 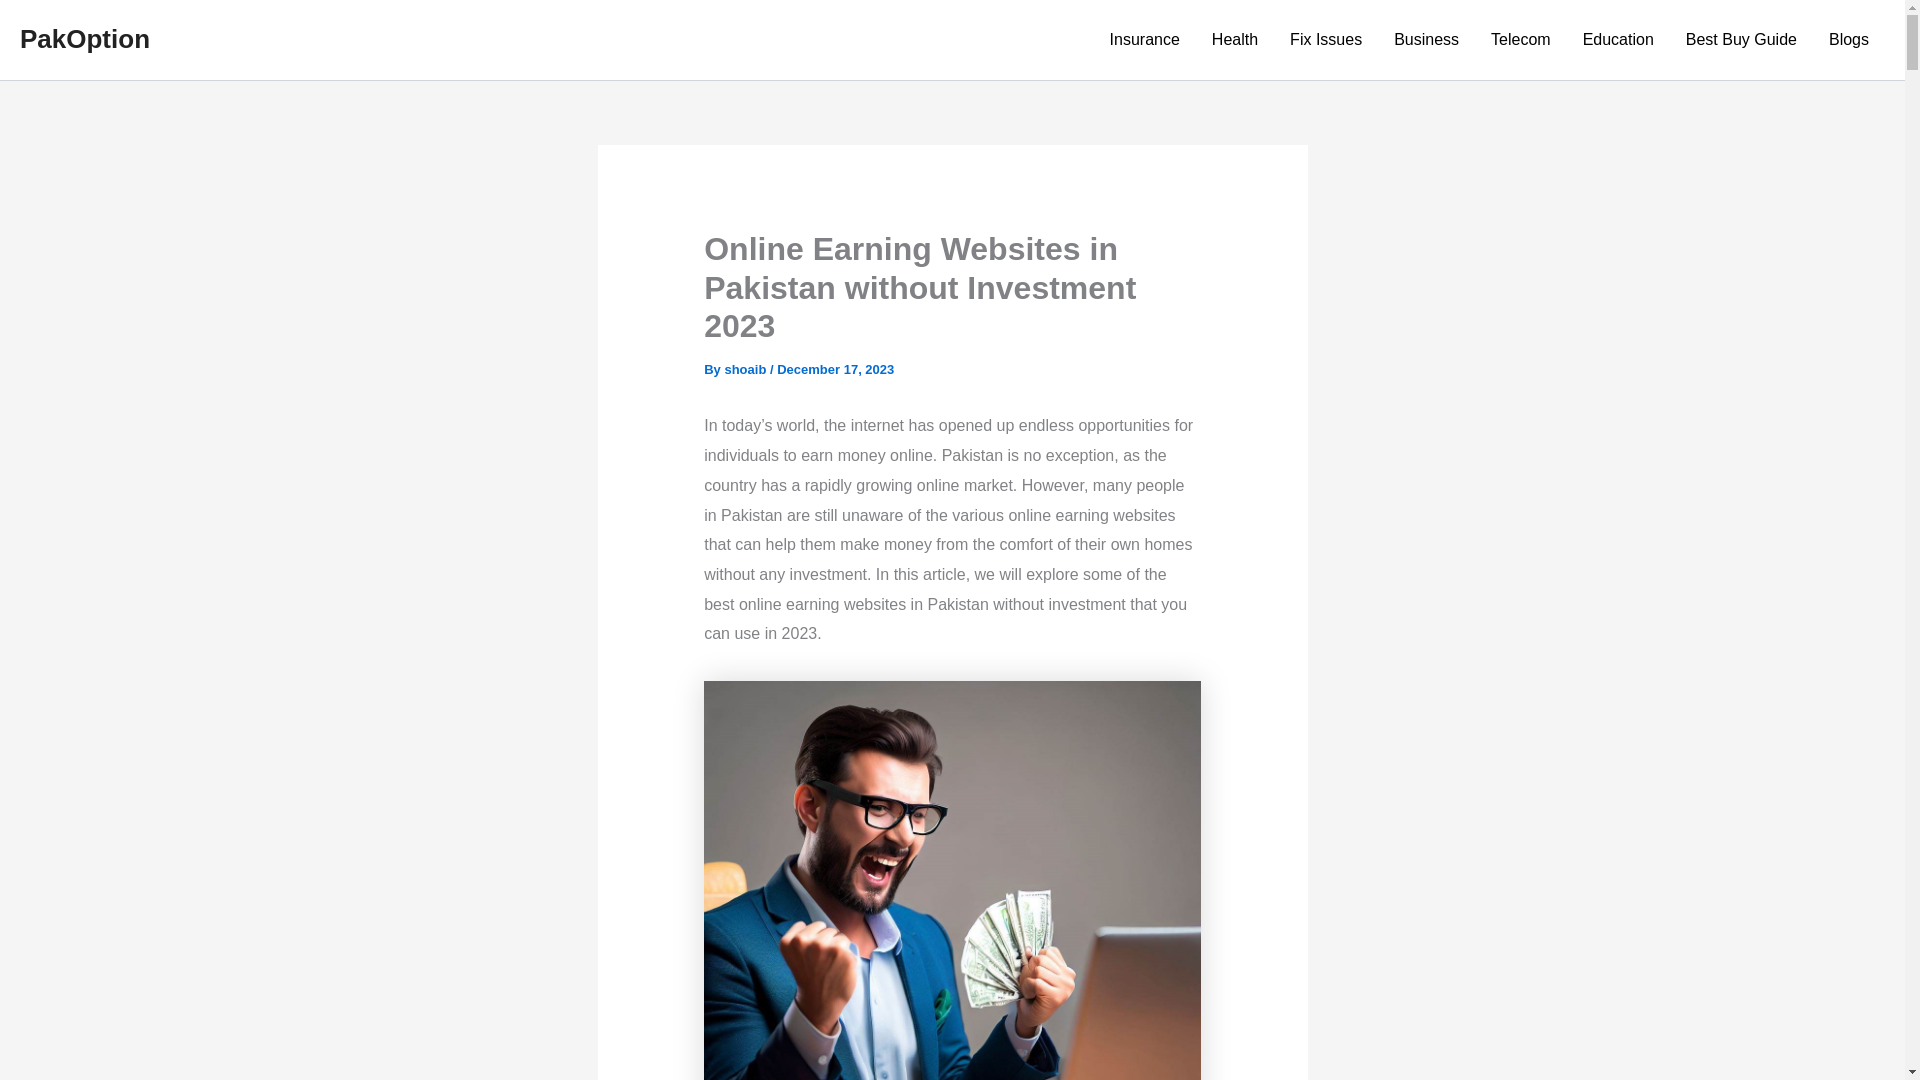 I want to click on Education, so click(x=1618, y=40).